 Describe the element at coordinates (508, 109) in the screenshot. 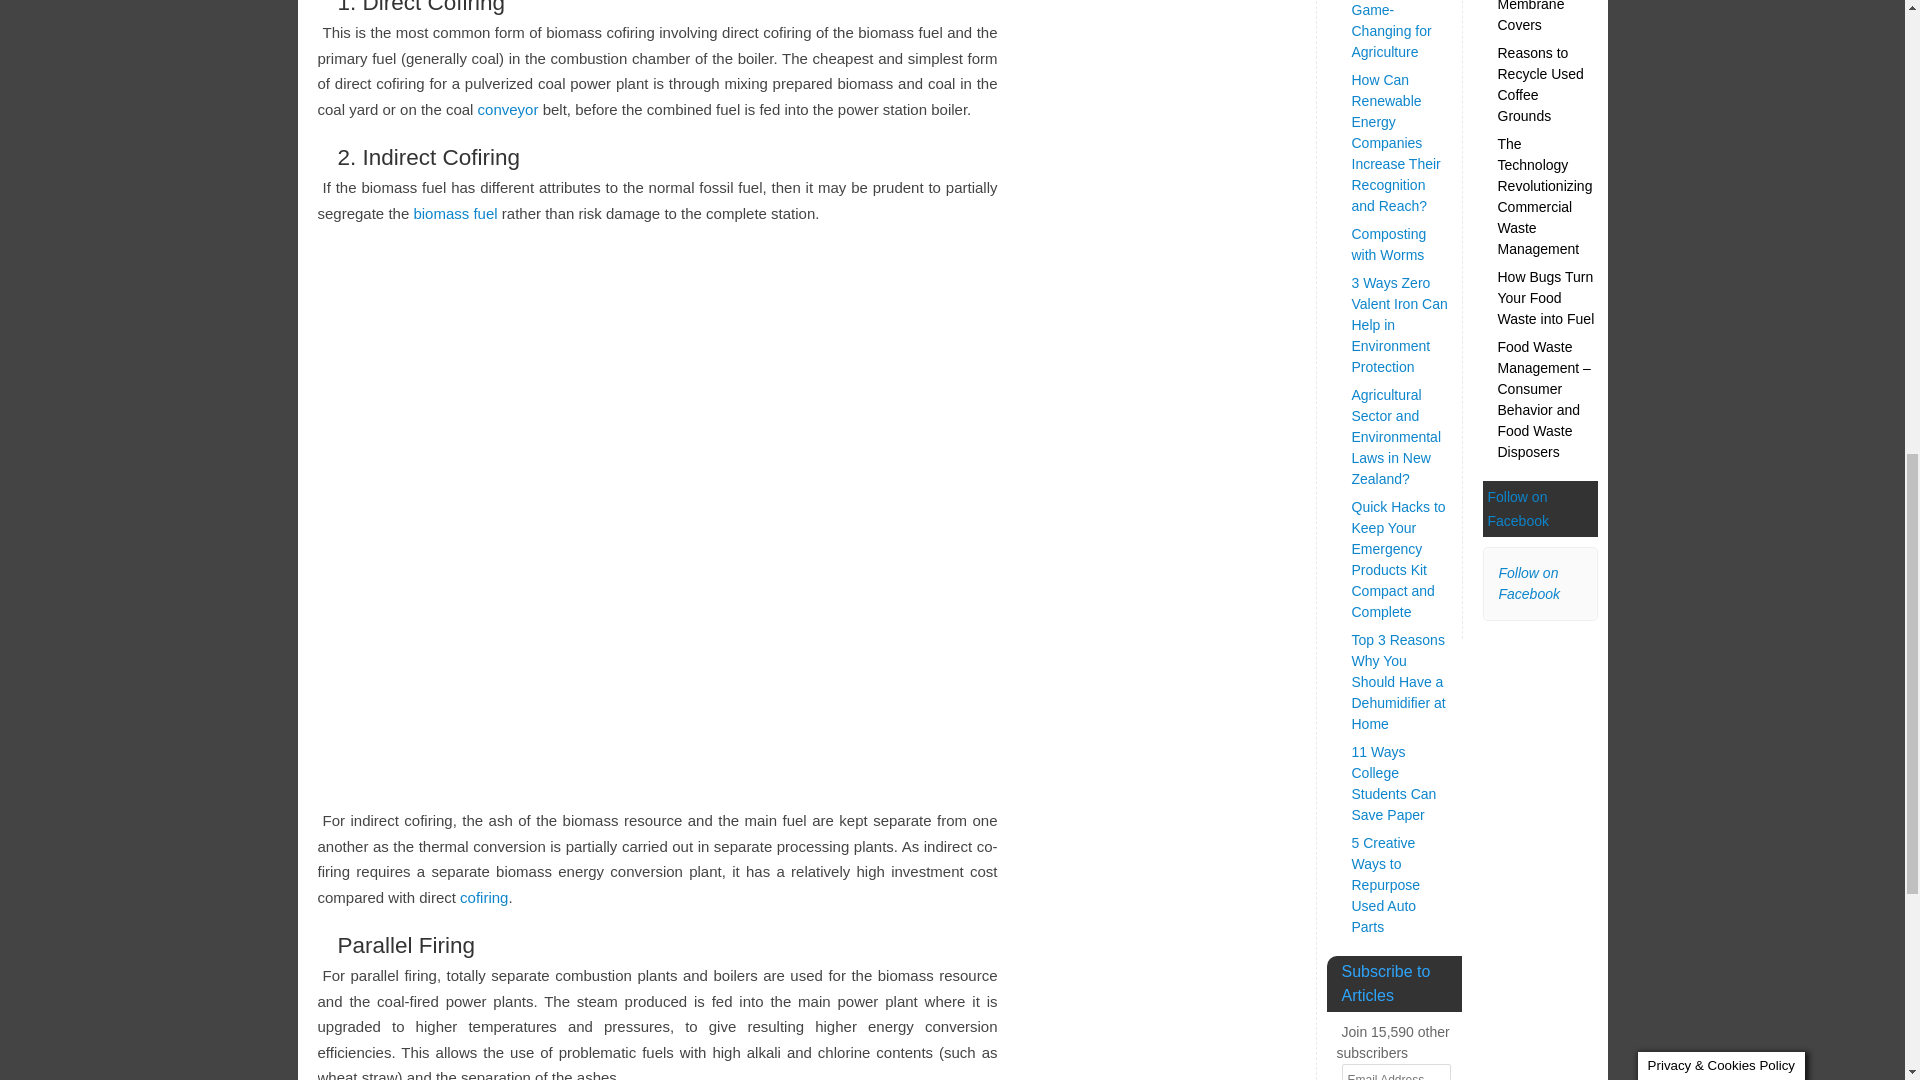

I see `conveyor` at that location.